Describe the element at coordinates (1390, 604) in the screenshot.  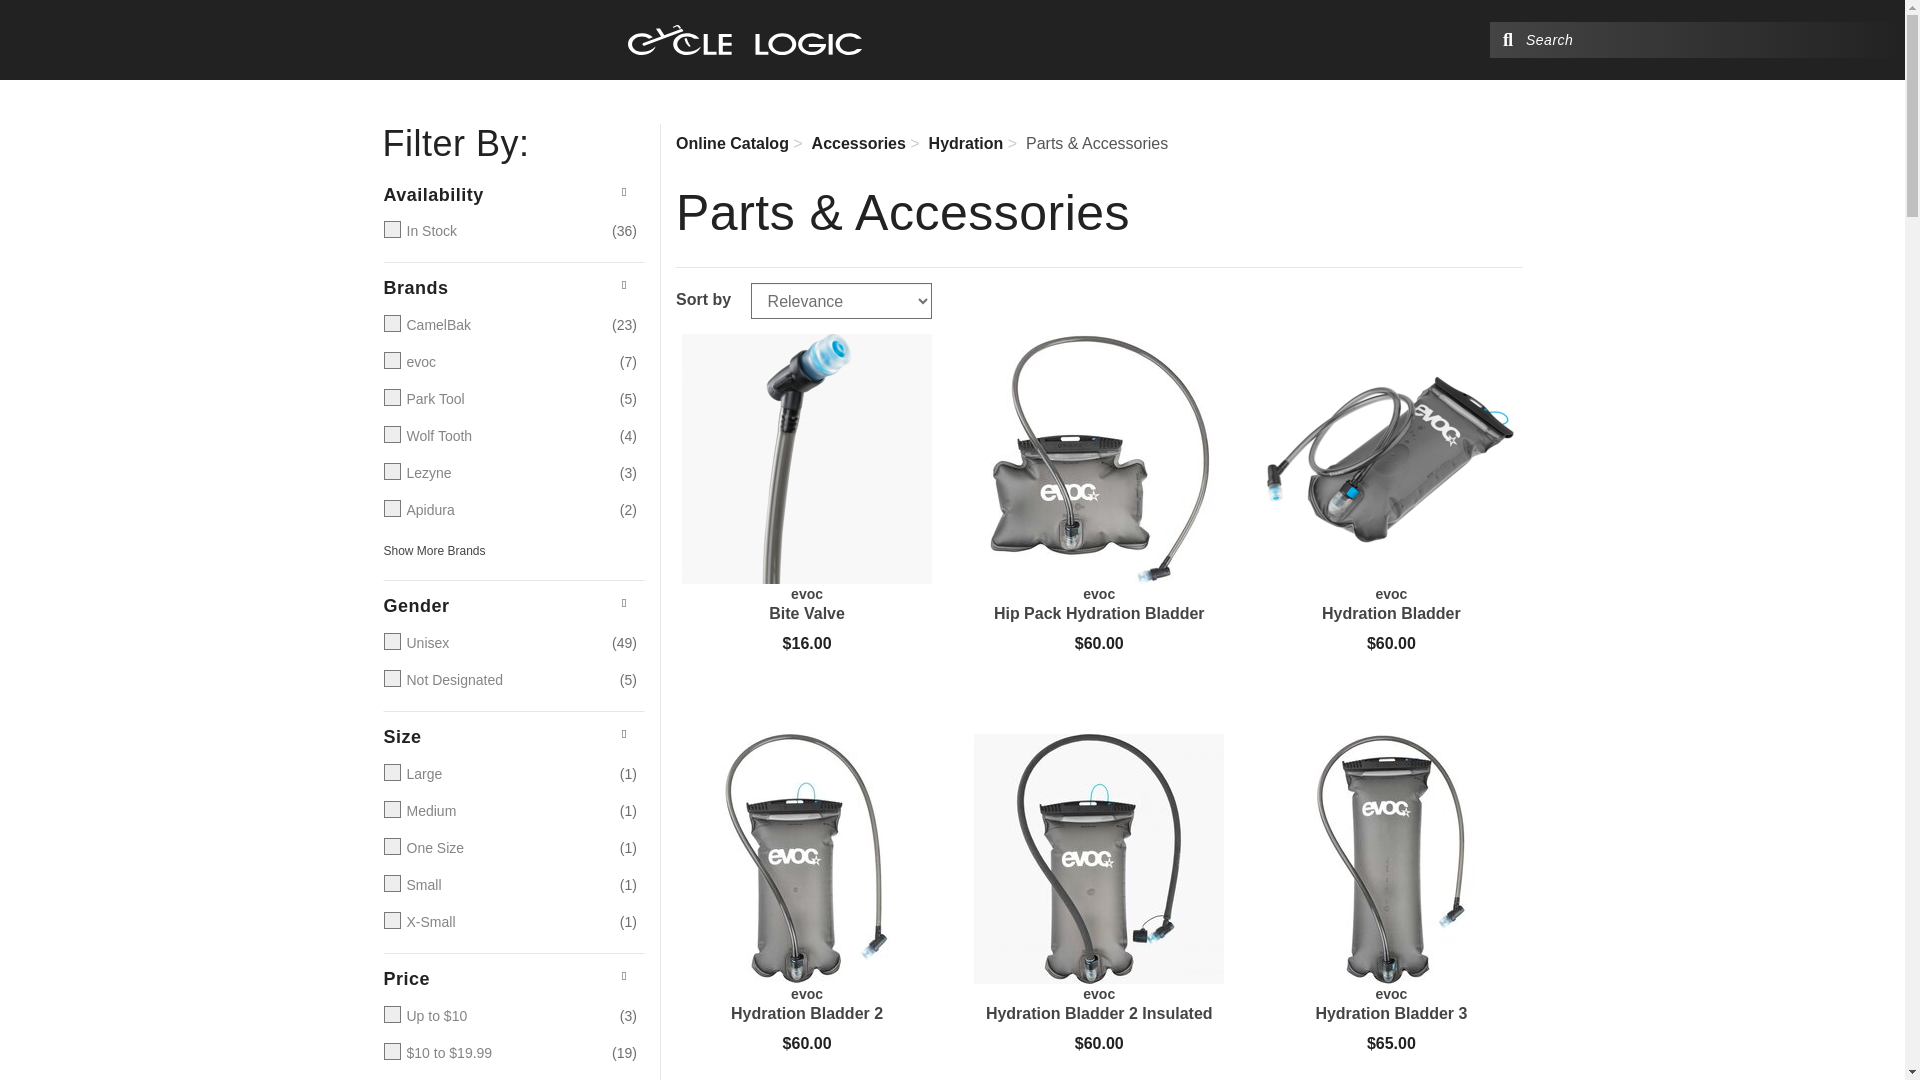
I see `evoc Hydration Bladder` at that location.